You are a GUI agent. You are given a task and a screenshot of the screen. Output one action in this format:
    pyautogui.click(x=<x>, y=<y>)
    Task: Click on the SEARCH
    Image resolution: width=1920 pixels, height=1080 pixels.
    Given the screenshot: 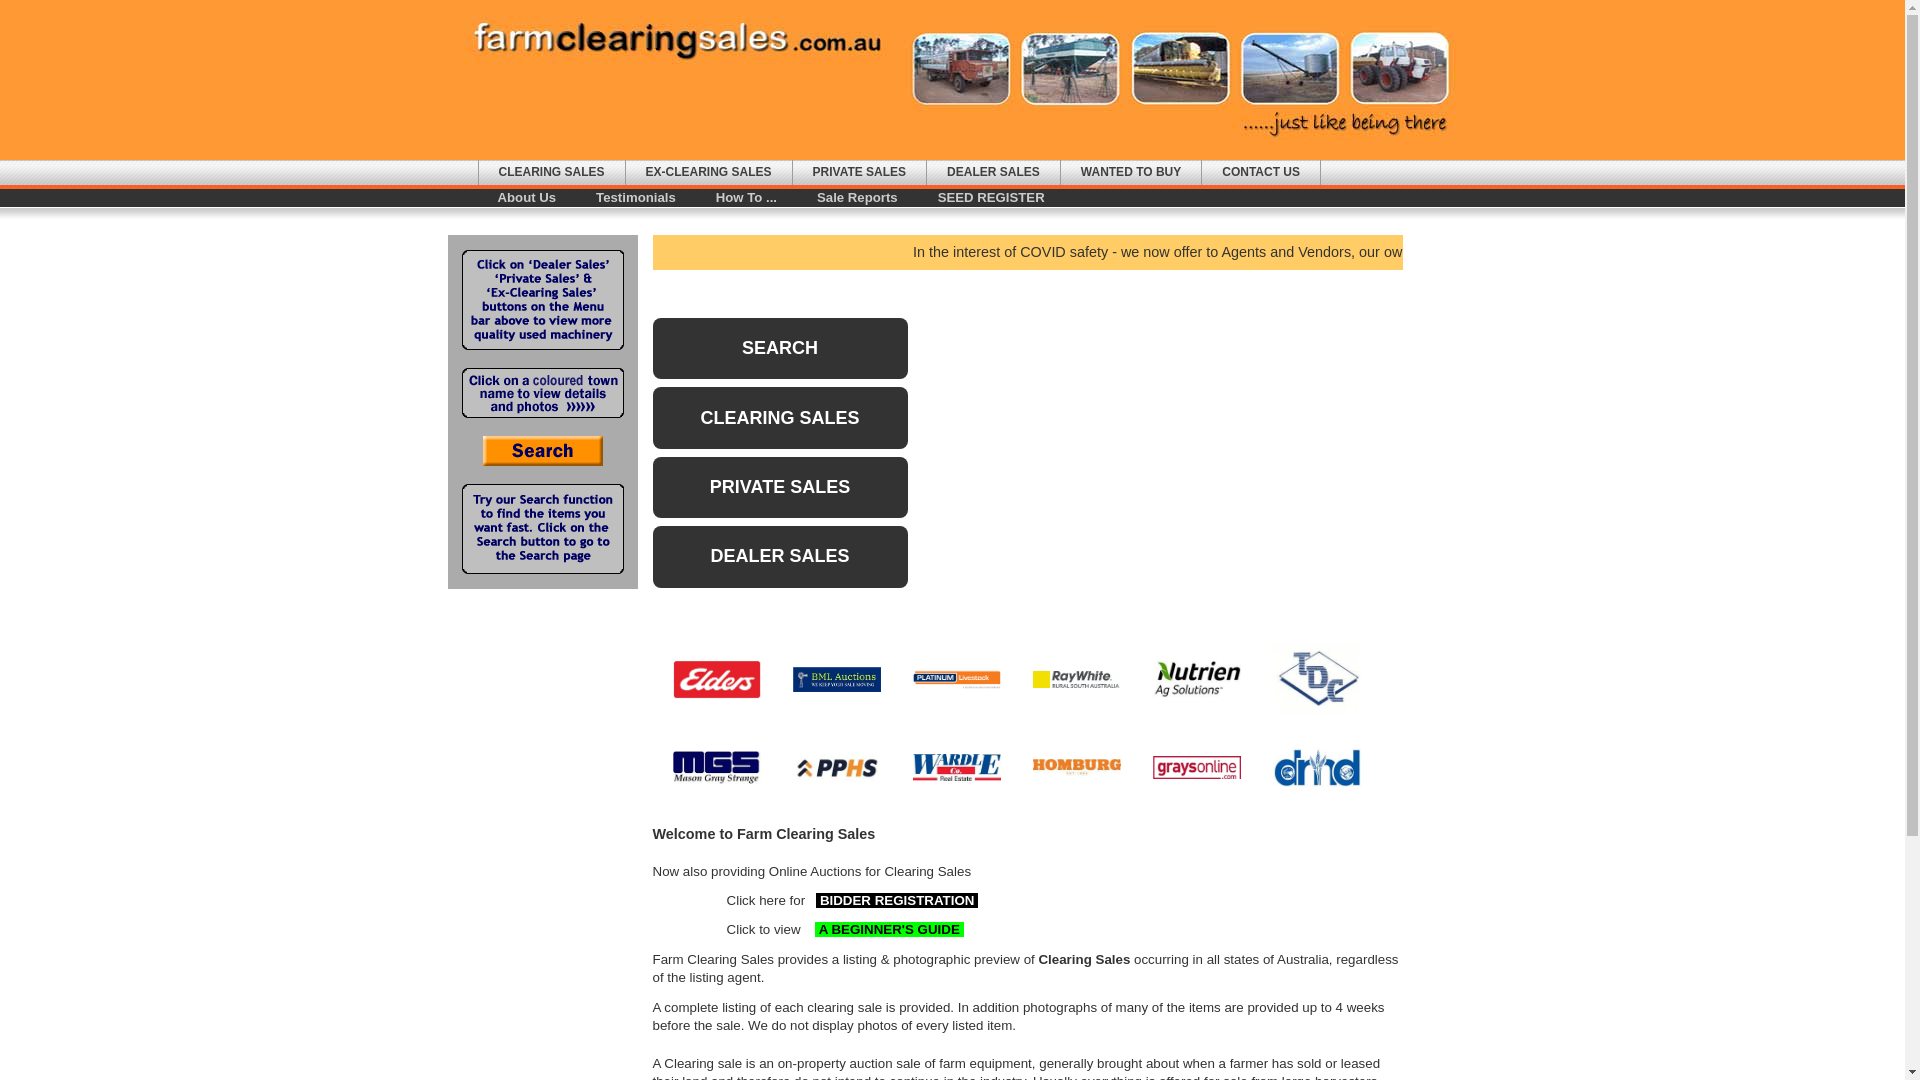 What is the action you would take?
    pyautogui.click(x=780, y=348)
    